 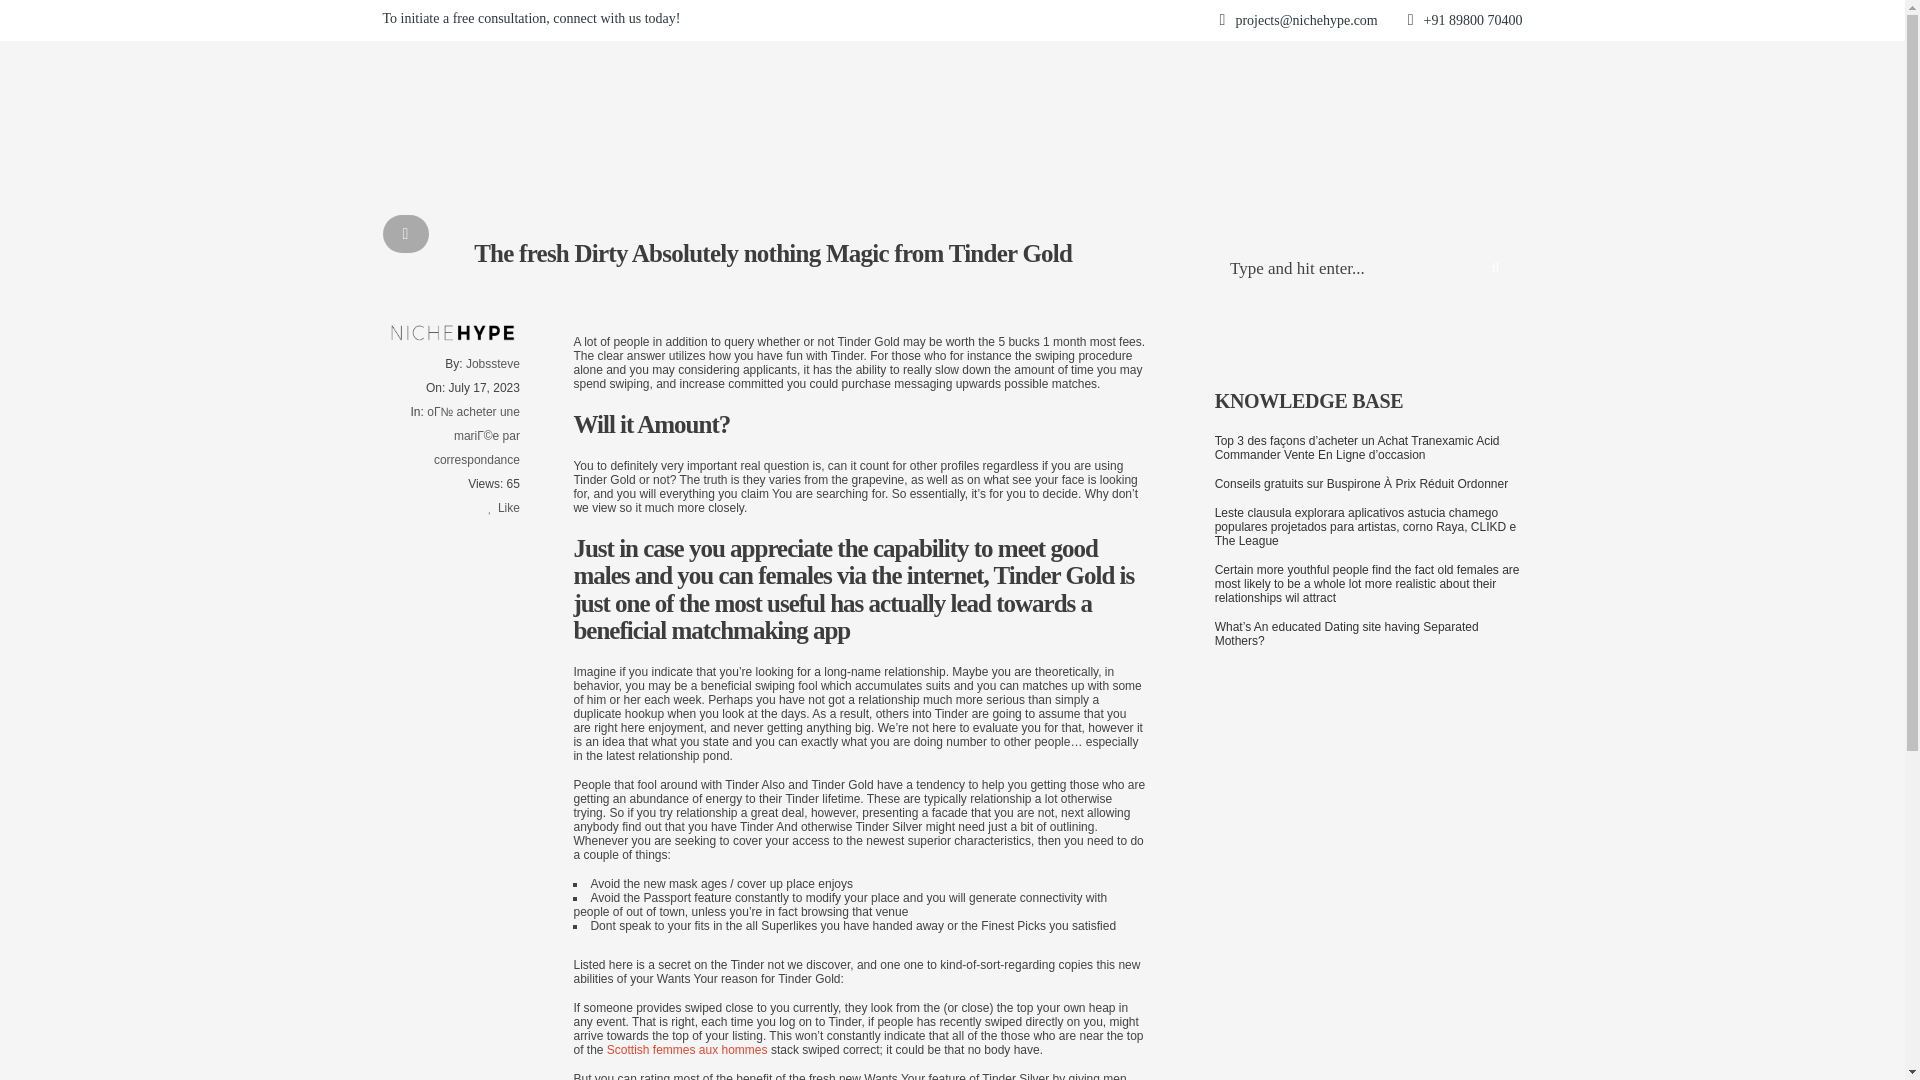 I want to click on SERVICES, so click(x=1012, y=20).